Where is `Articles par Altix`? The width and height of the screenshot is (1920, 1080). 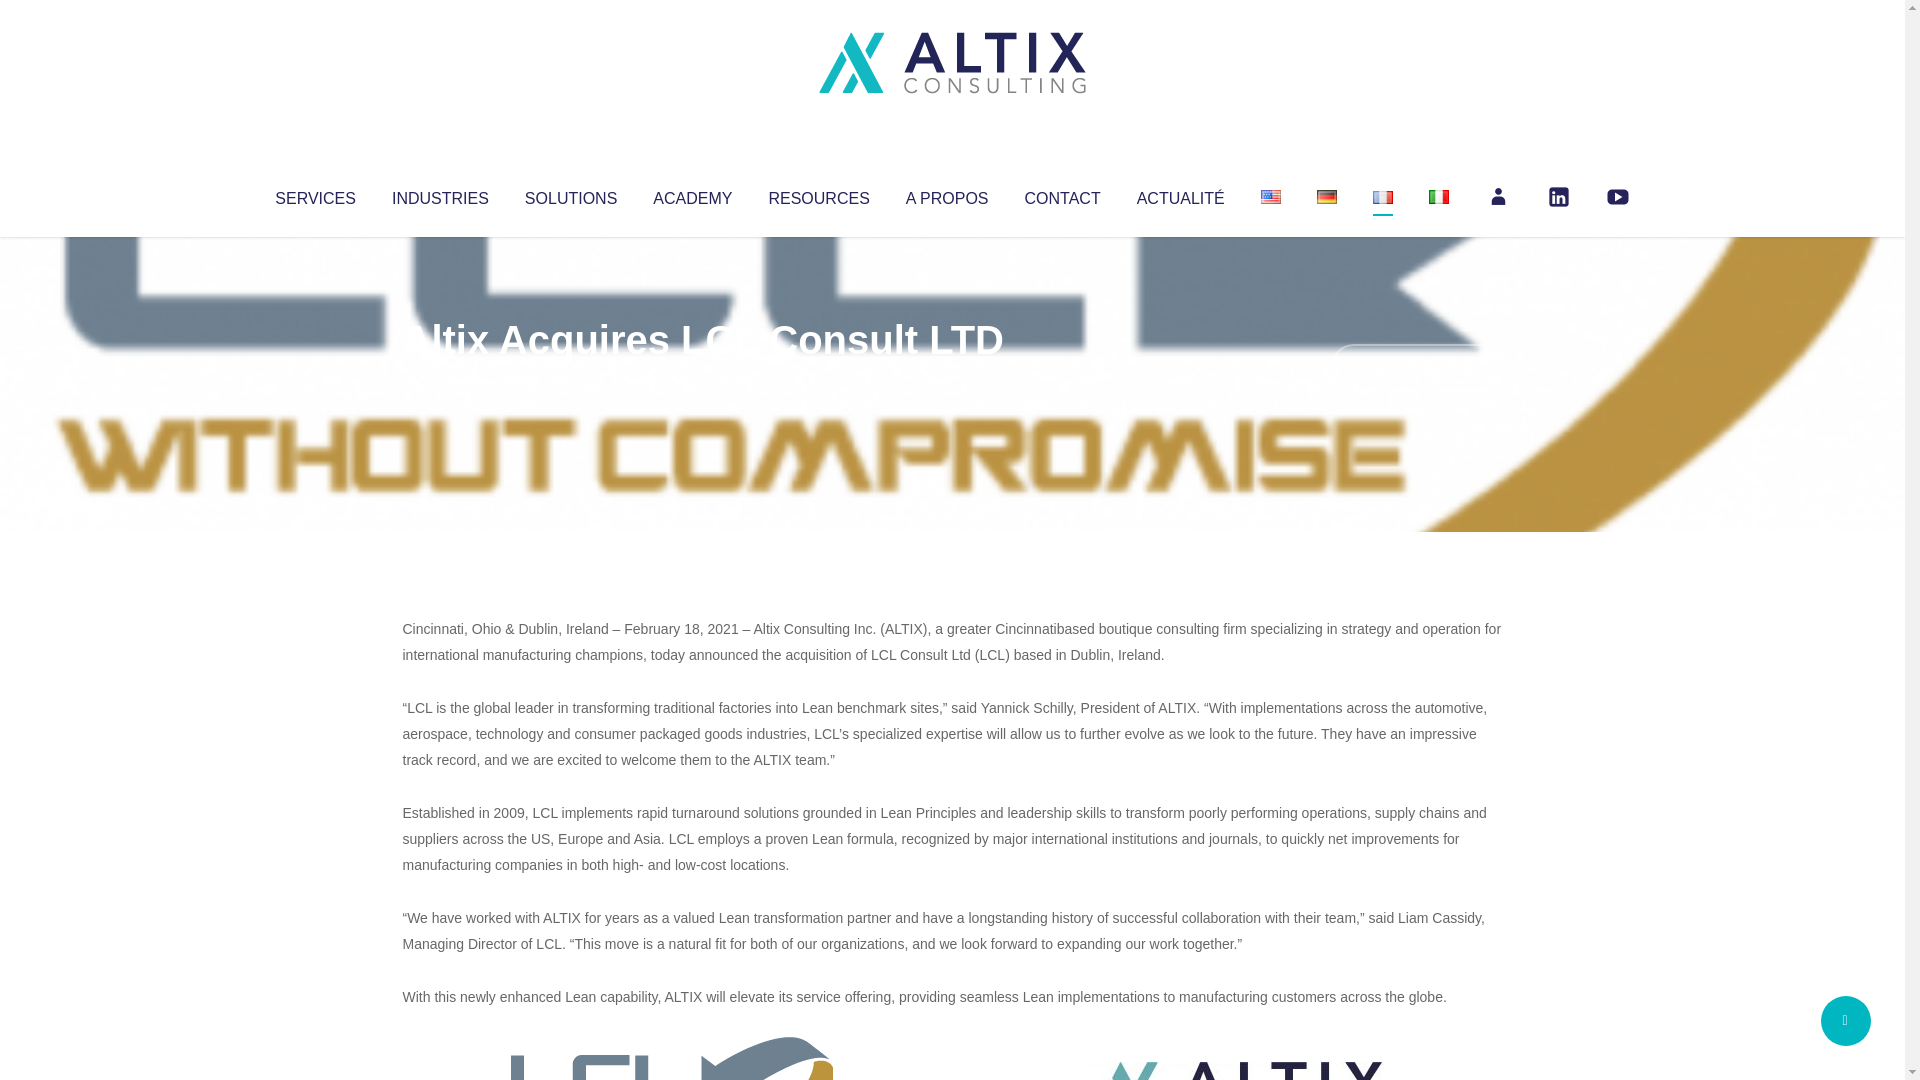 Articles par Altix is located at coordinates (440, 380).